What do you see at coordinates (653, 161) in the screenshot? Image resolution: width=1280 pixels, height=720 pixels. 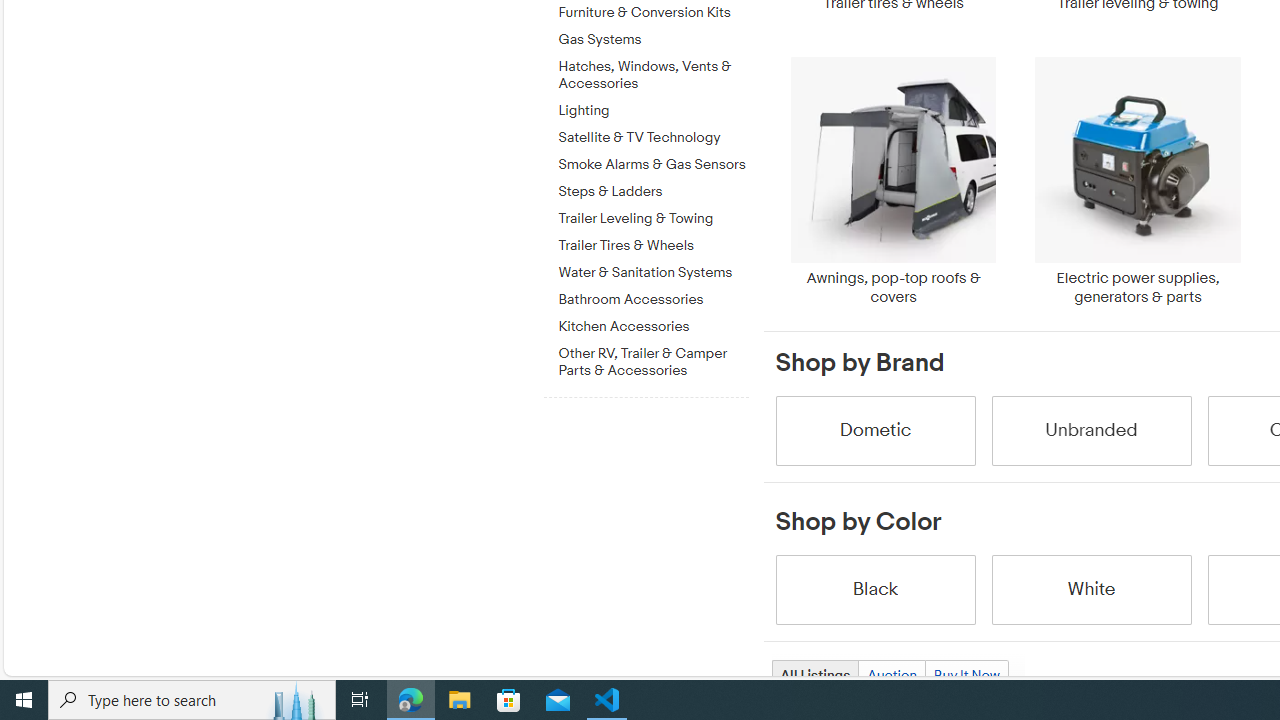 I see `Smoke Alarms & Gas Sensors` at bounding box center [653, 161].